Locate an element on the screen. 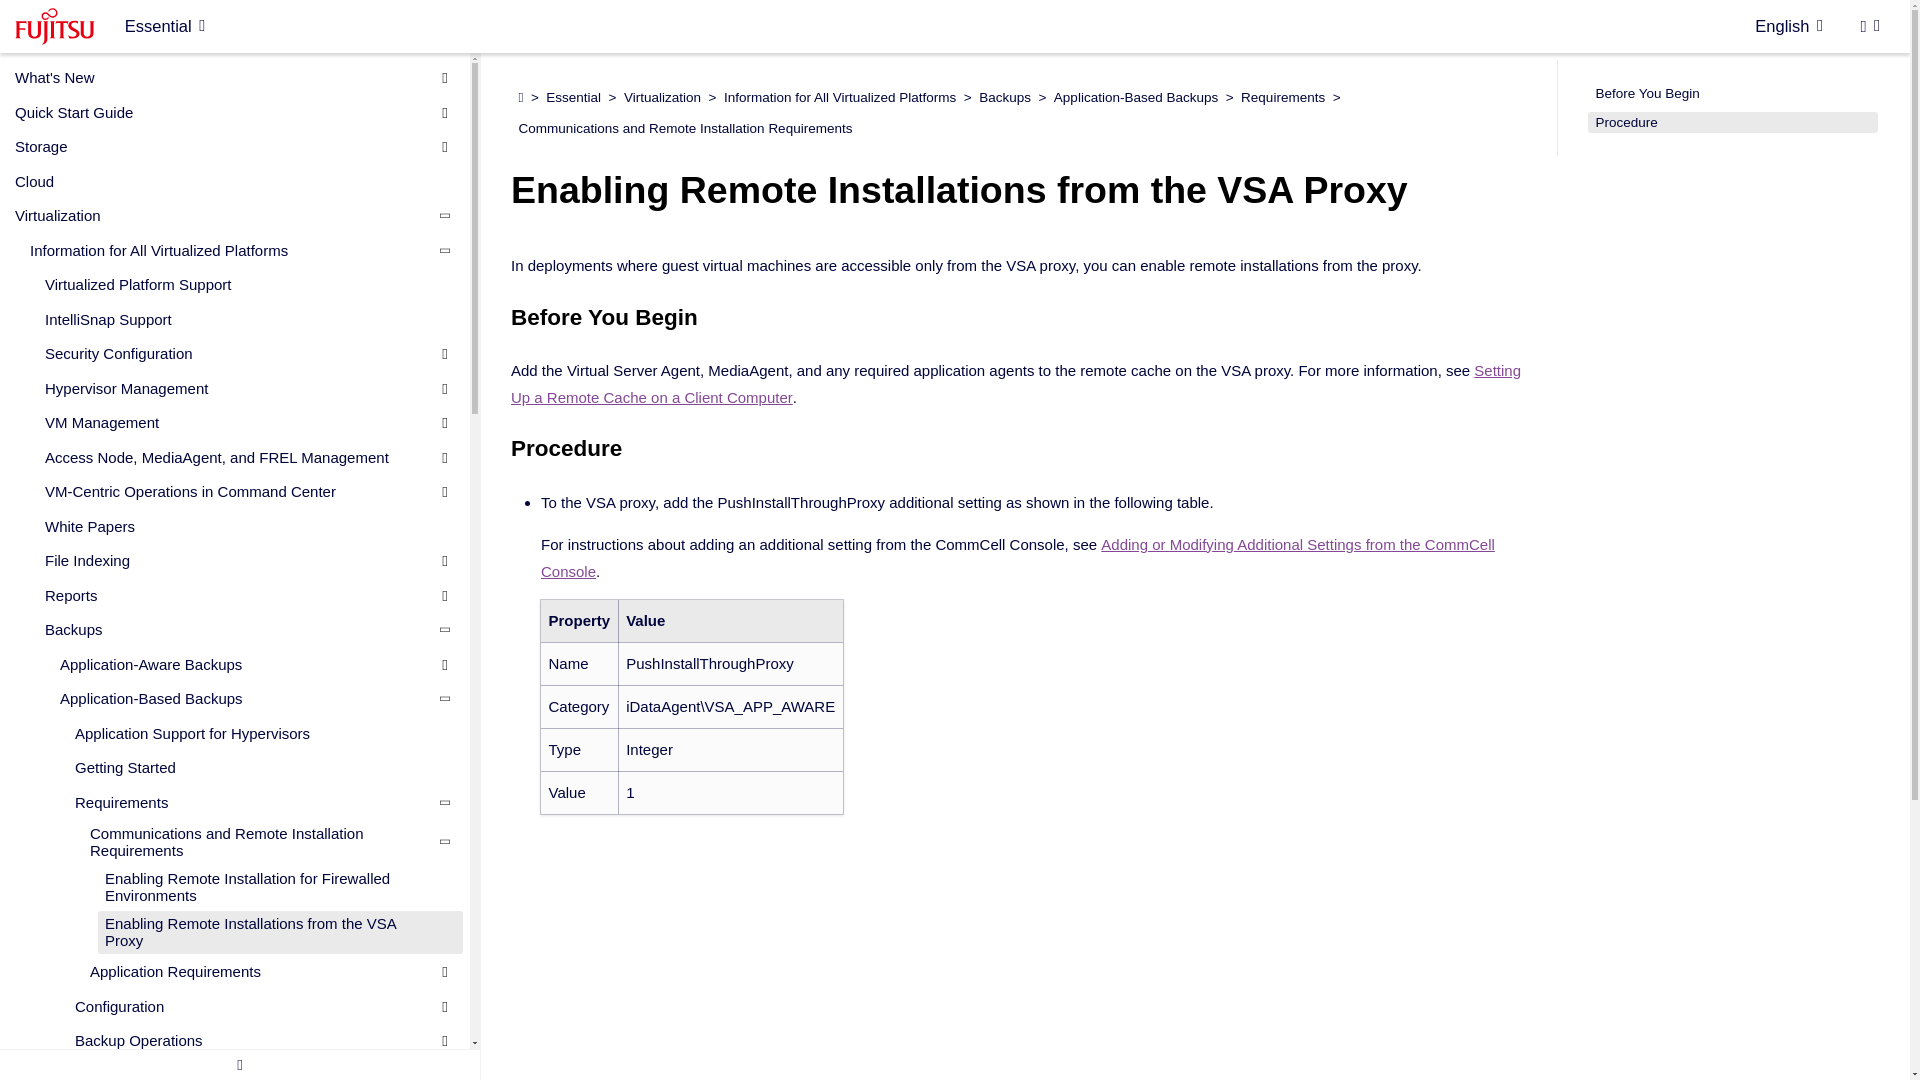 The height and width of the screenshot is (1080, 1920). Hypervisor Management is located at coordinates (238, 387).